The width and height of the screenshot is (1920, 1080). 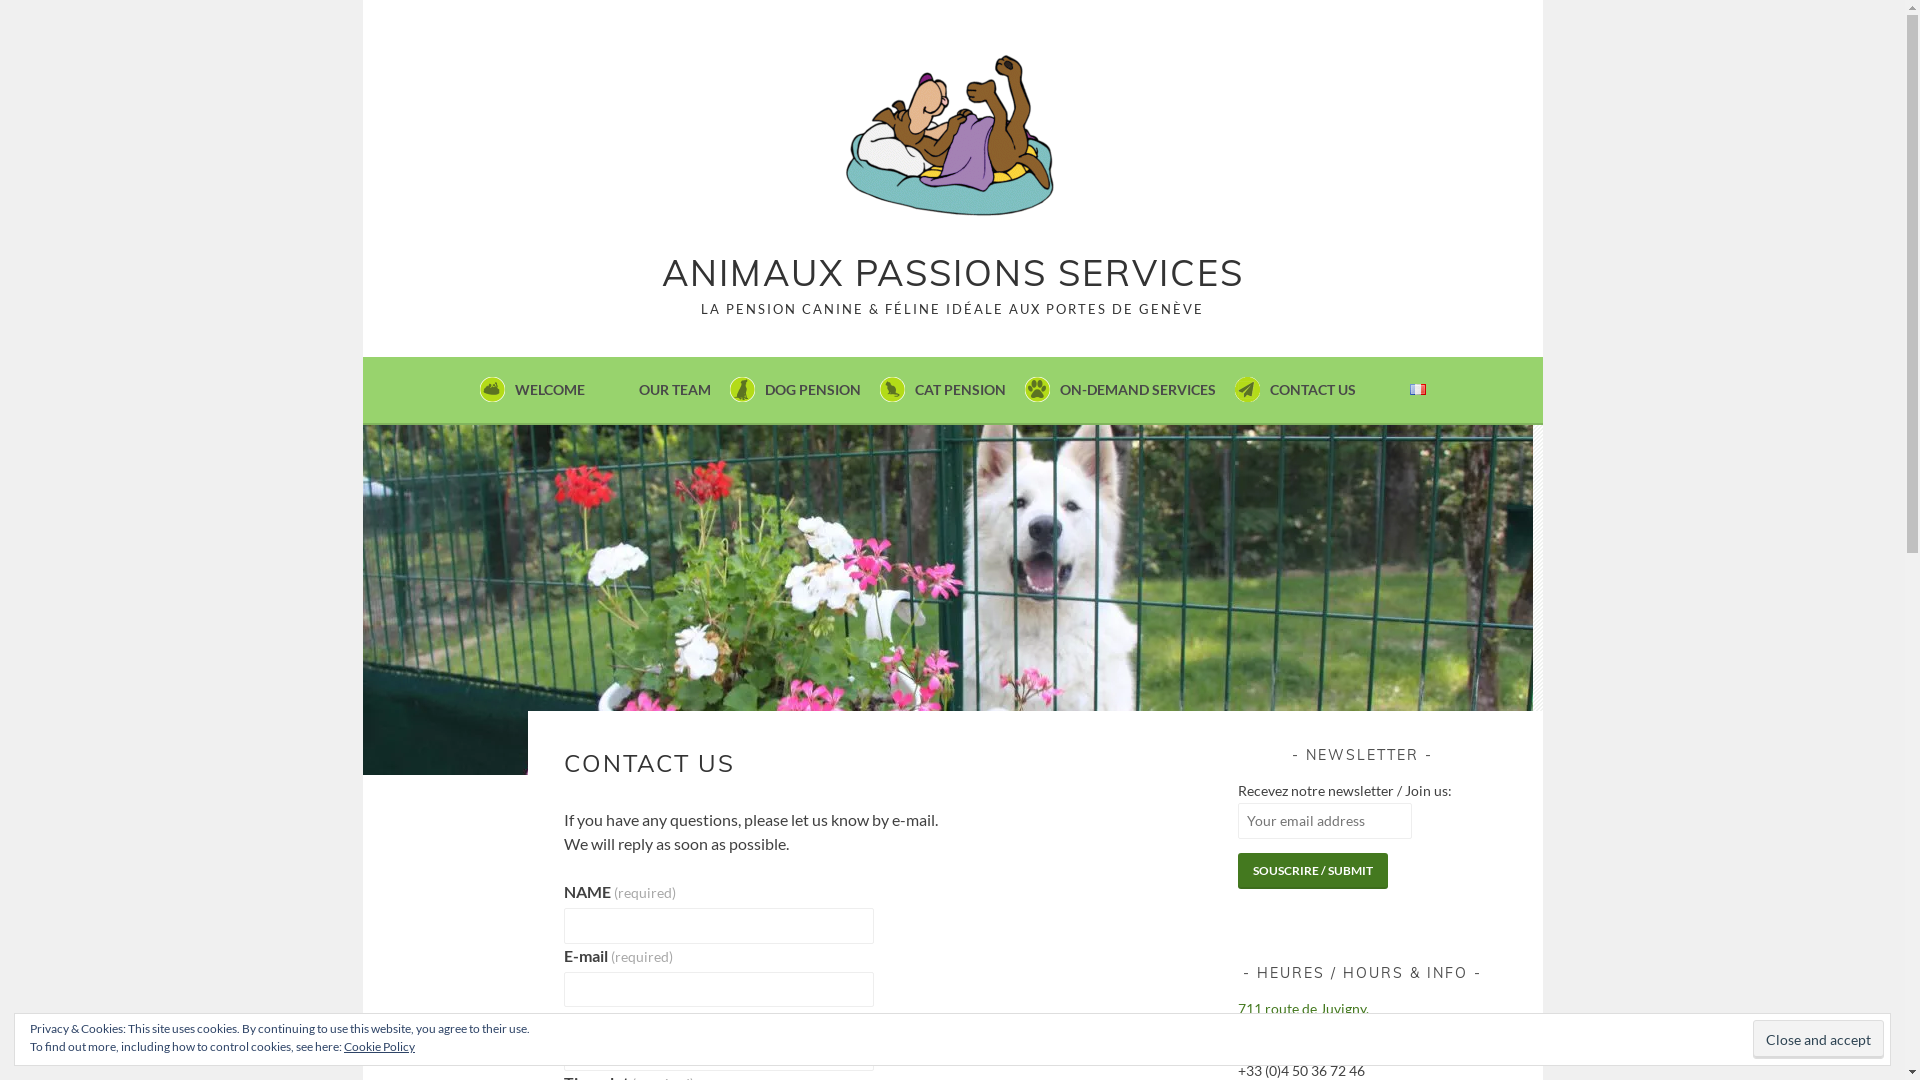 I want to click on CONTACT US, so click(x=1313, y=390).